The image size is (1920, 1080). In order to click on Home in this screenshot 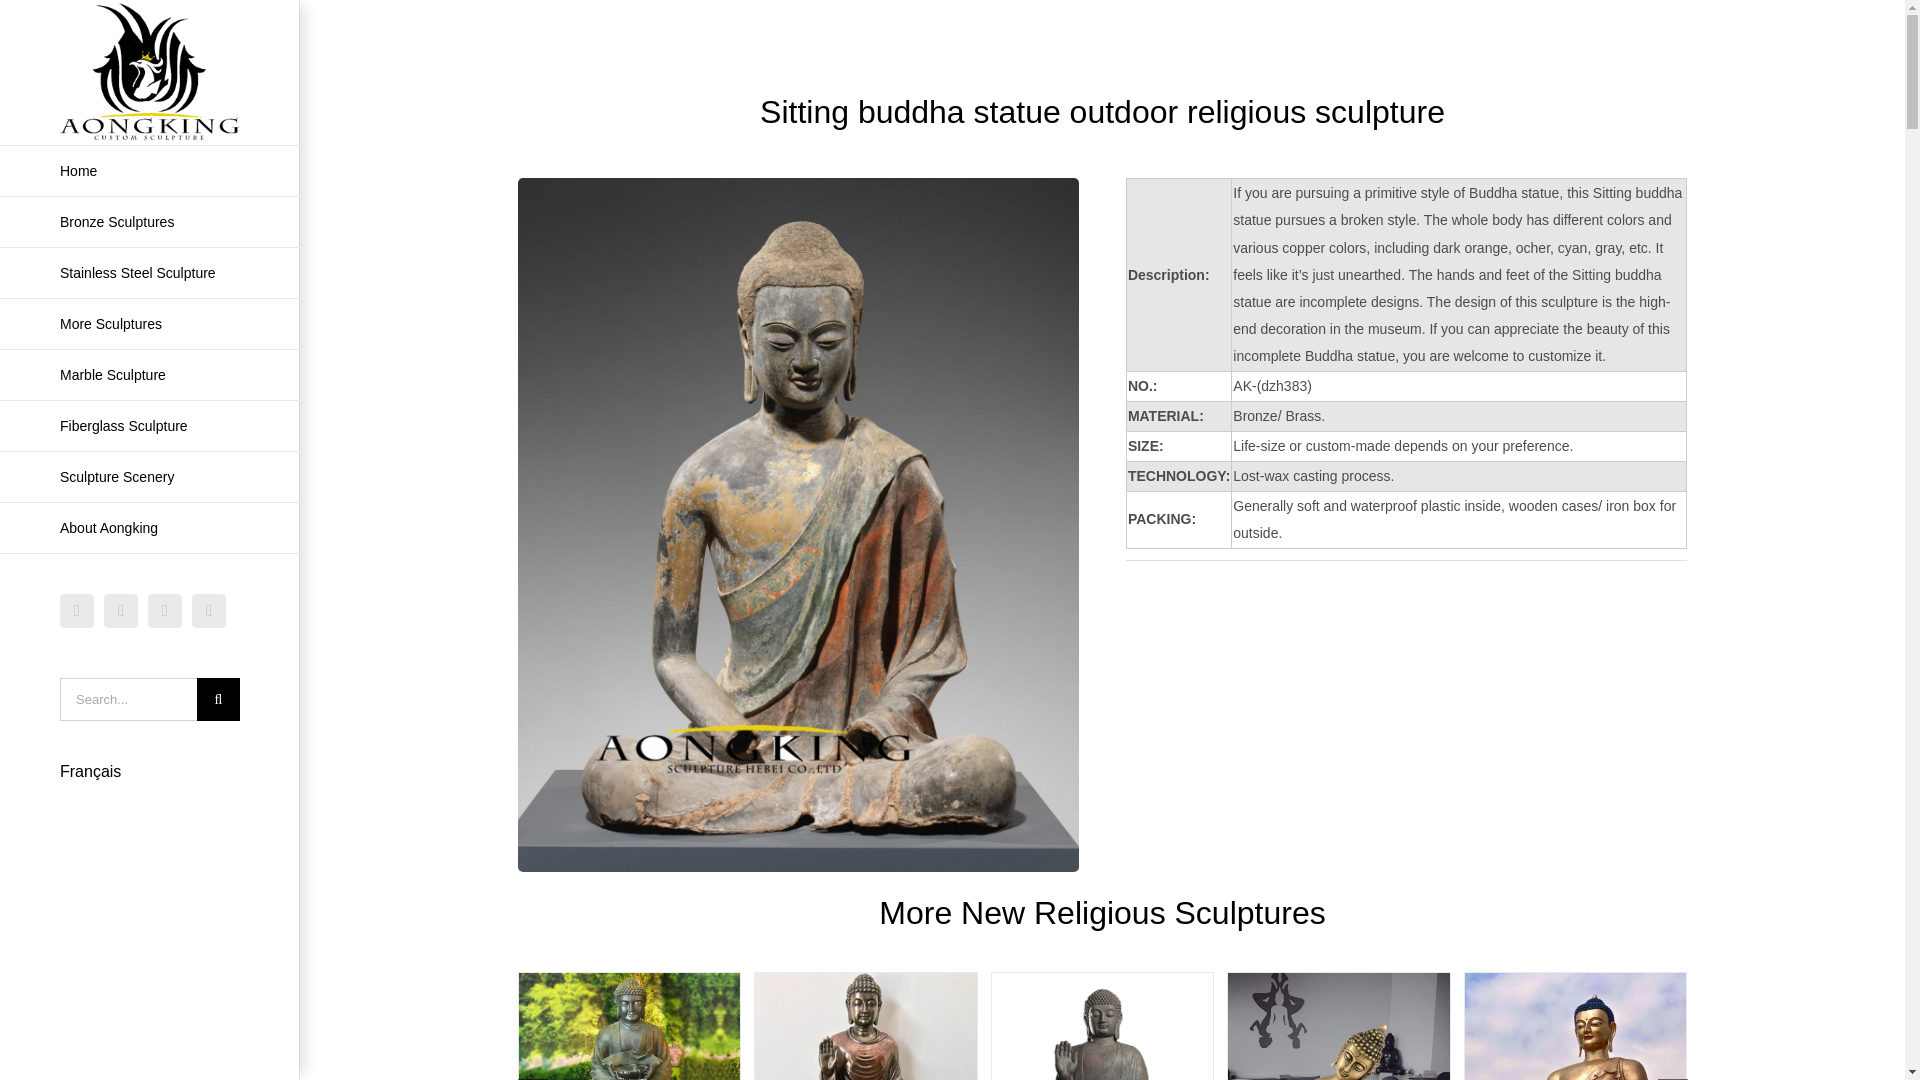, I will do `click(150, 170)`.